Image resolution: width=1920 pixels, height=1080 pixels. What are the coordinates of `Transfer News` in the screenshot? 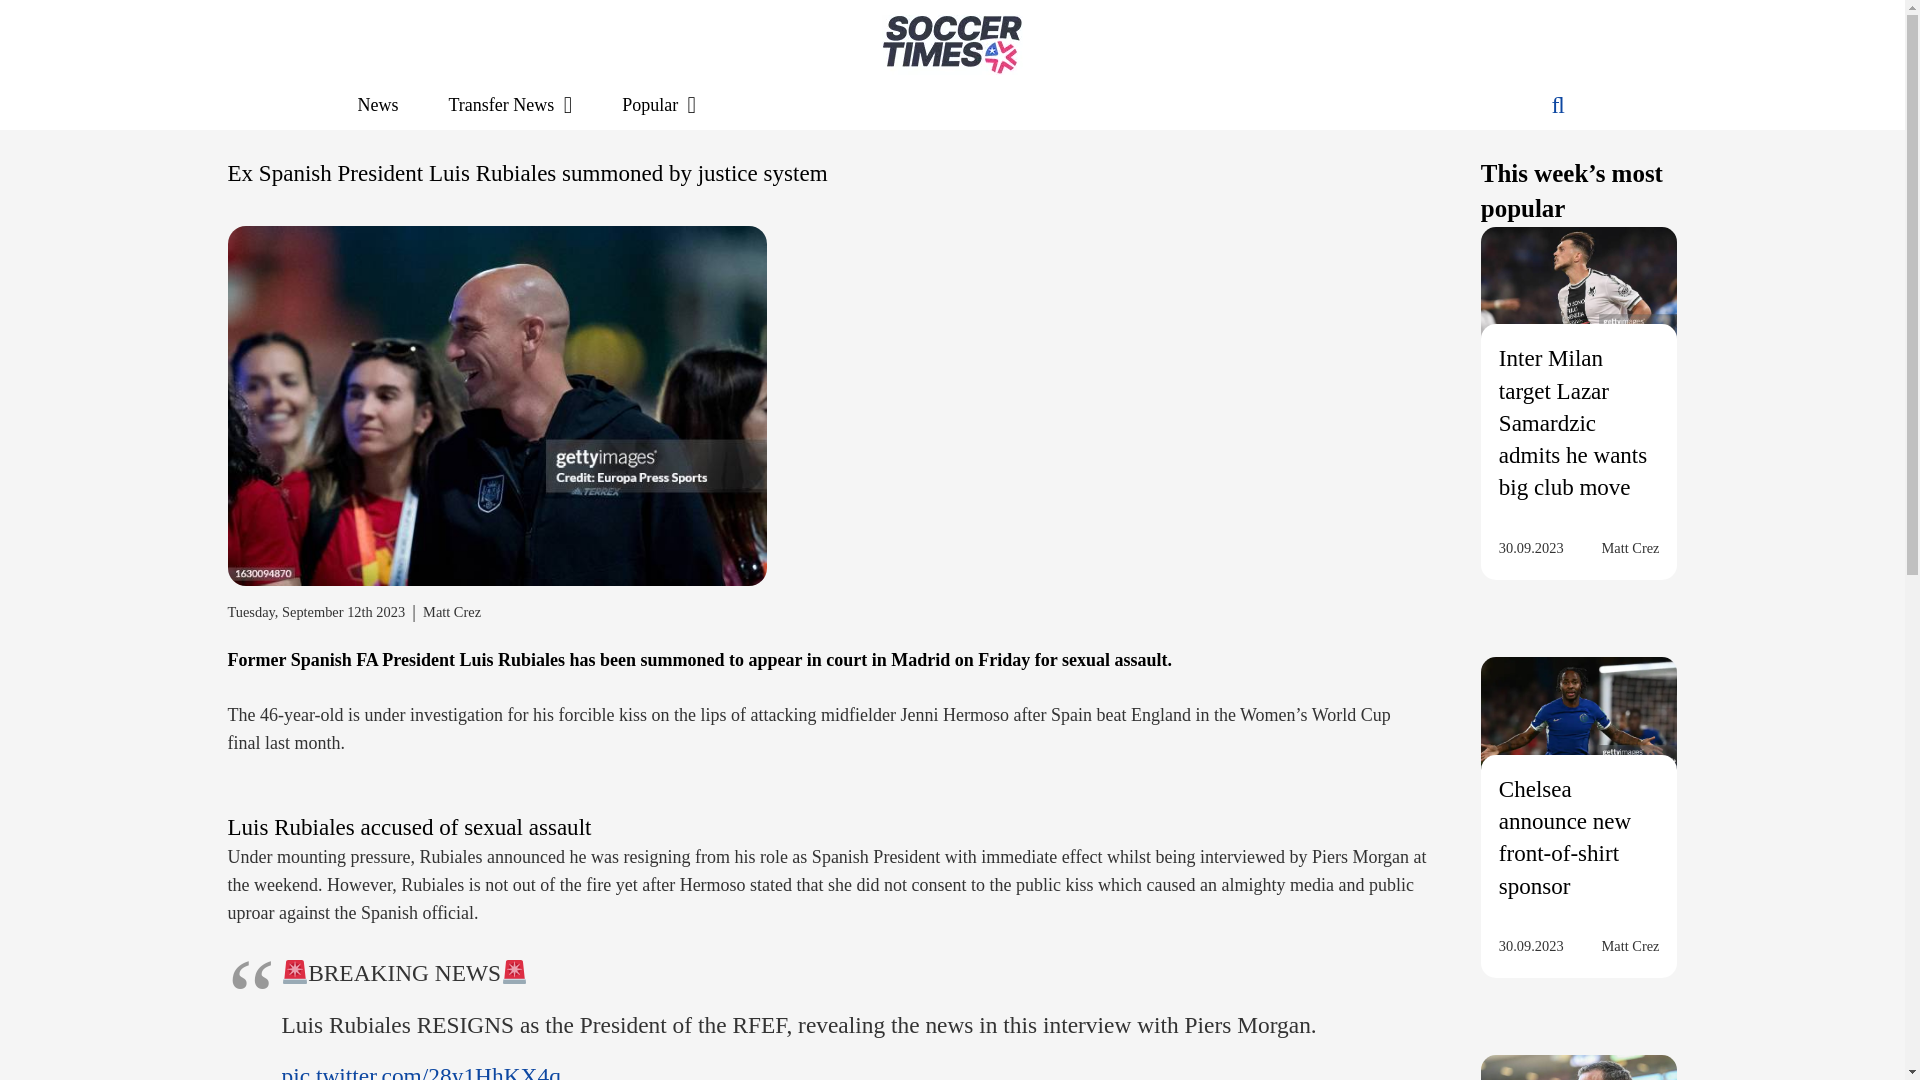 It's located at (510, 104).